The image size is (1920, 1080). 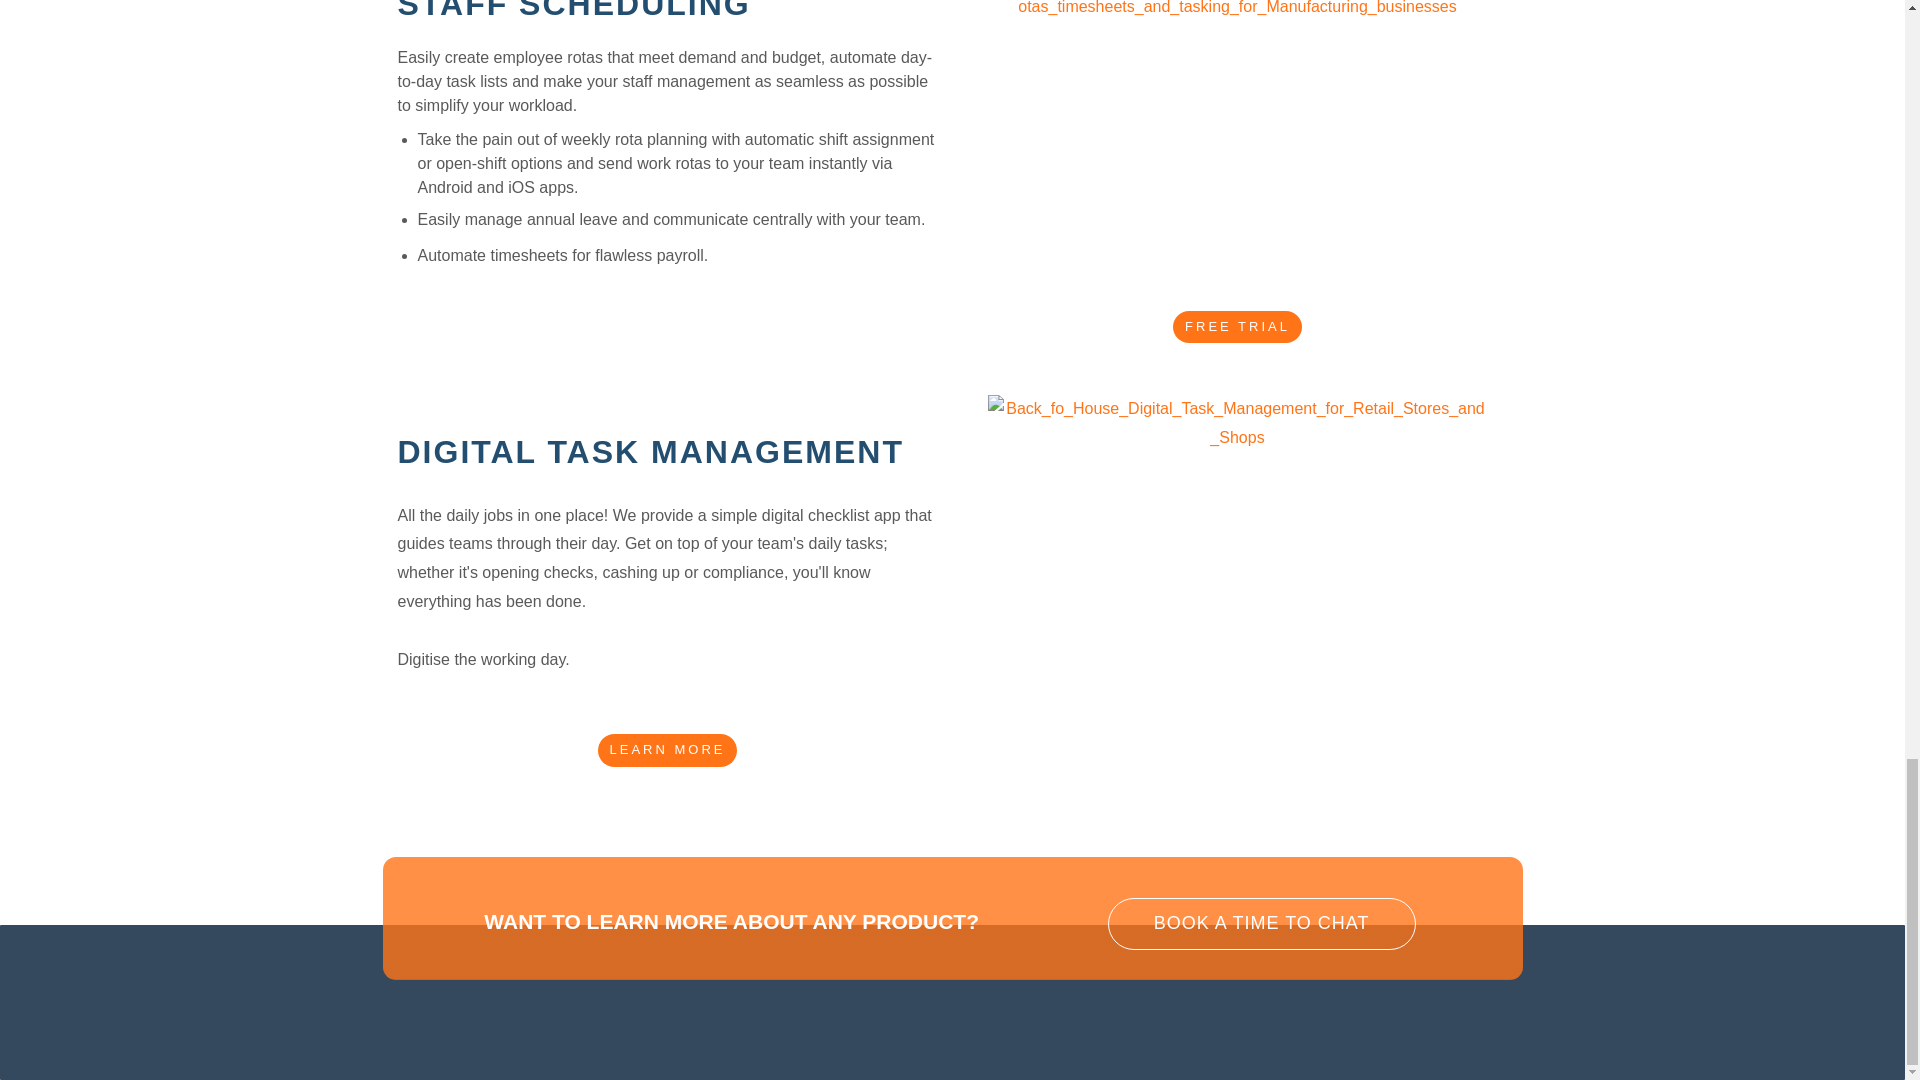 I want to click on LEARN MORE, so click(x=952, y=918).